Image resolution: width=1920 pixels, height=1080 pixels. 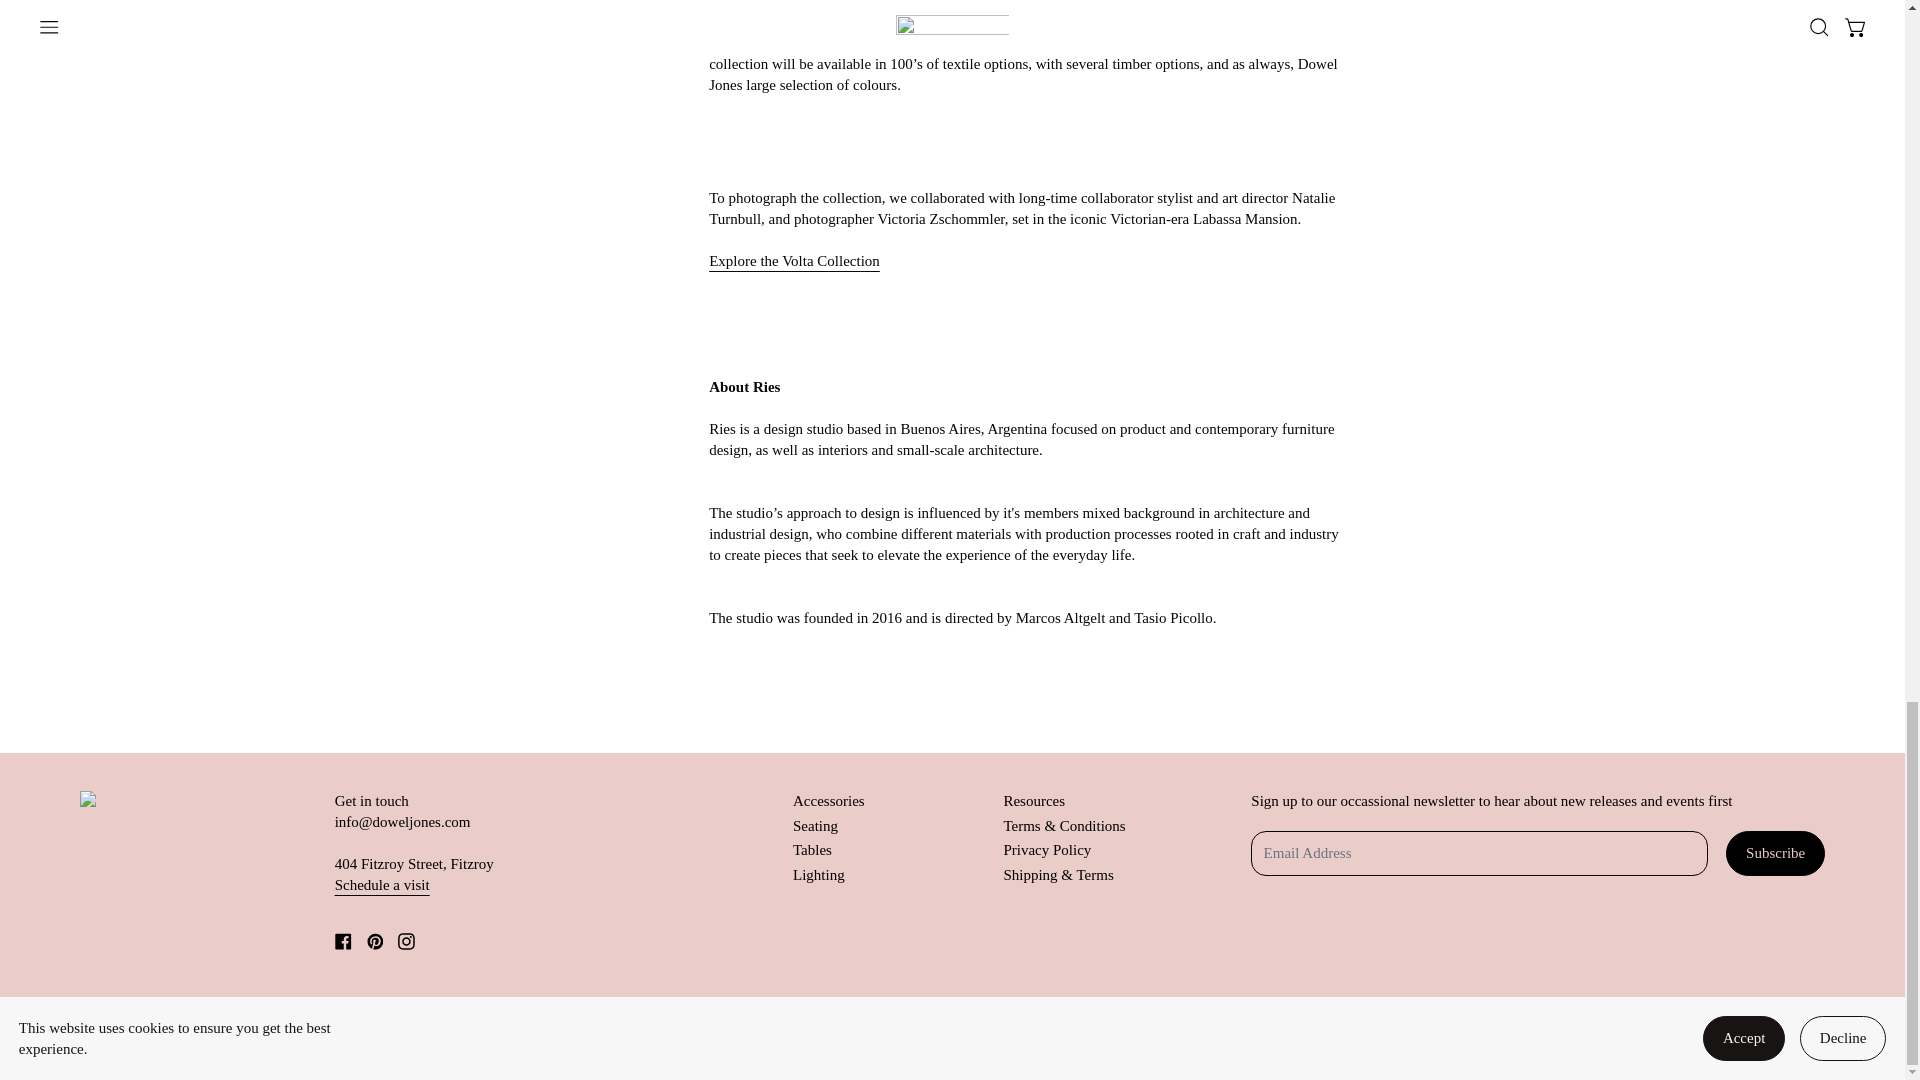 I want to click on Resources, so click(x=1034, y=800).